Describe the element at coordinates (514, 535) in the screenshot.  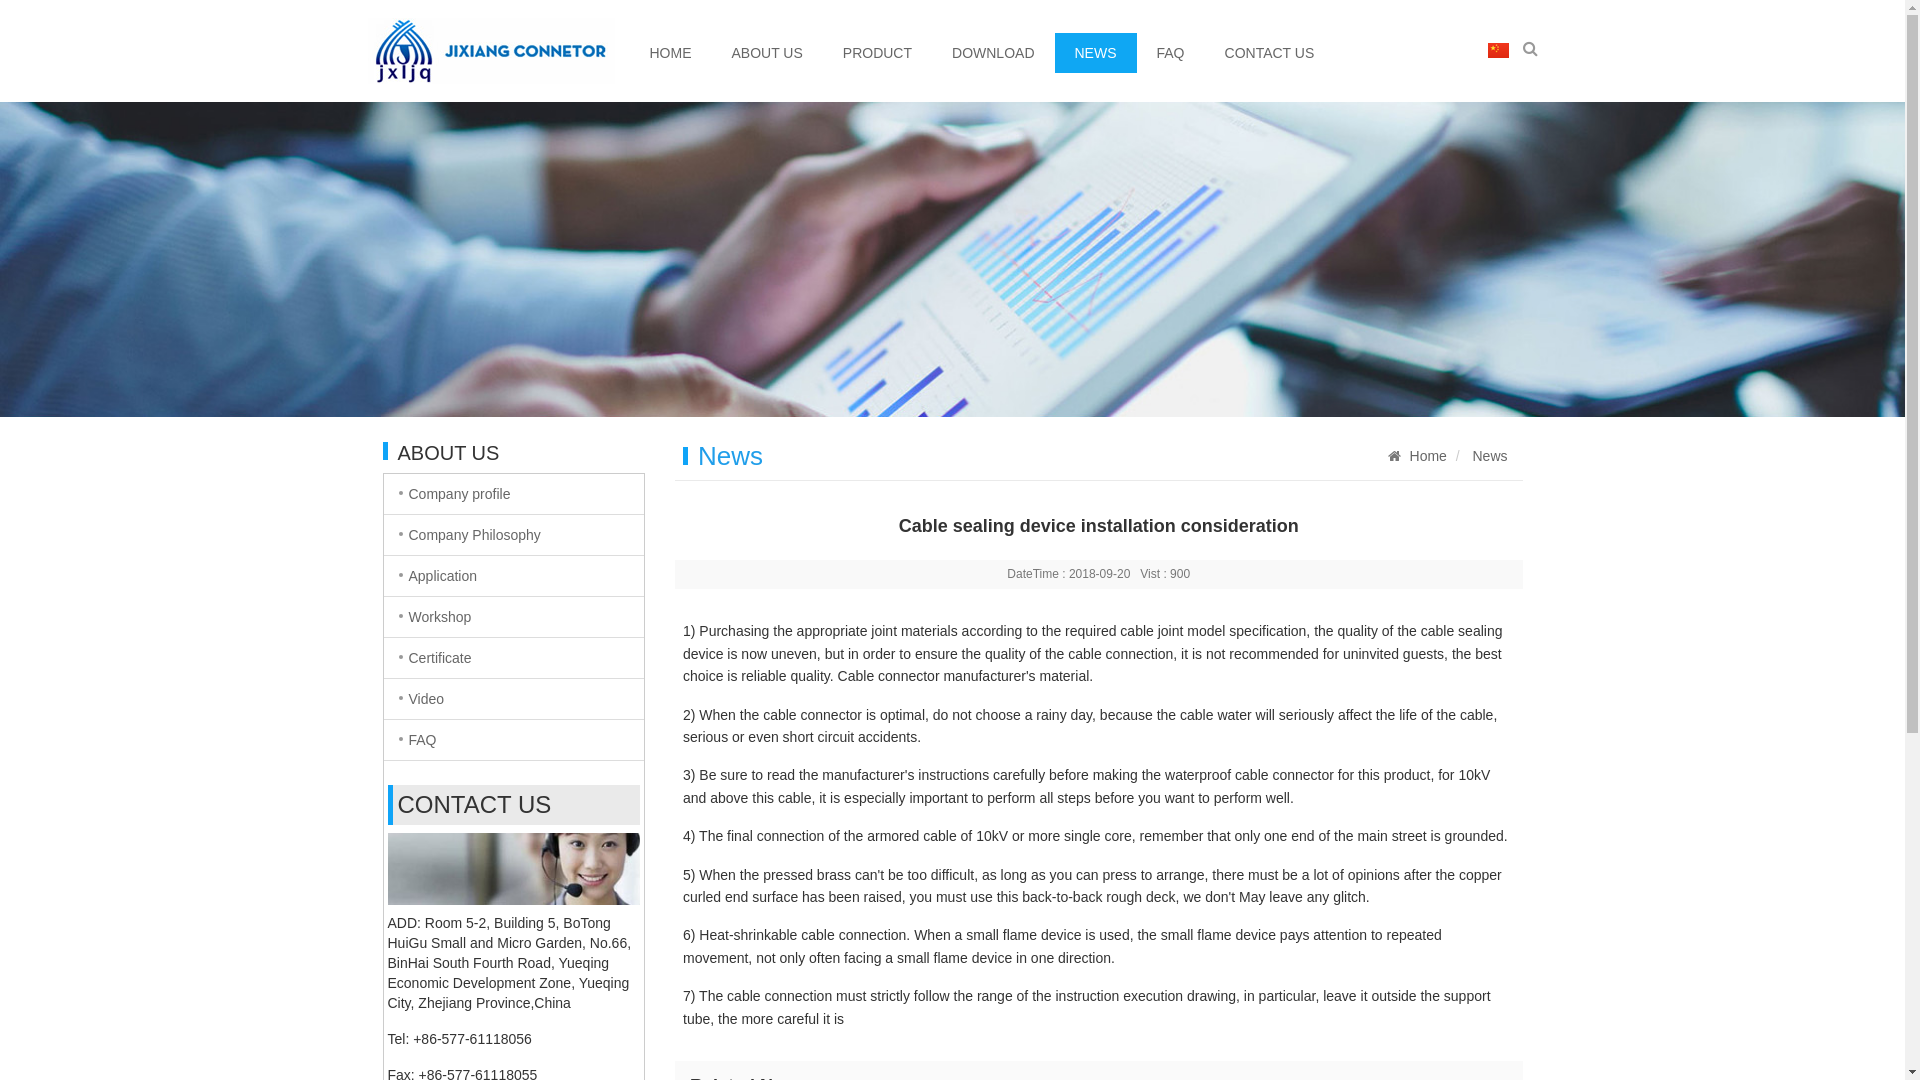
I see `Company Philosophy` at that location.